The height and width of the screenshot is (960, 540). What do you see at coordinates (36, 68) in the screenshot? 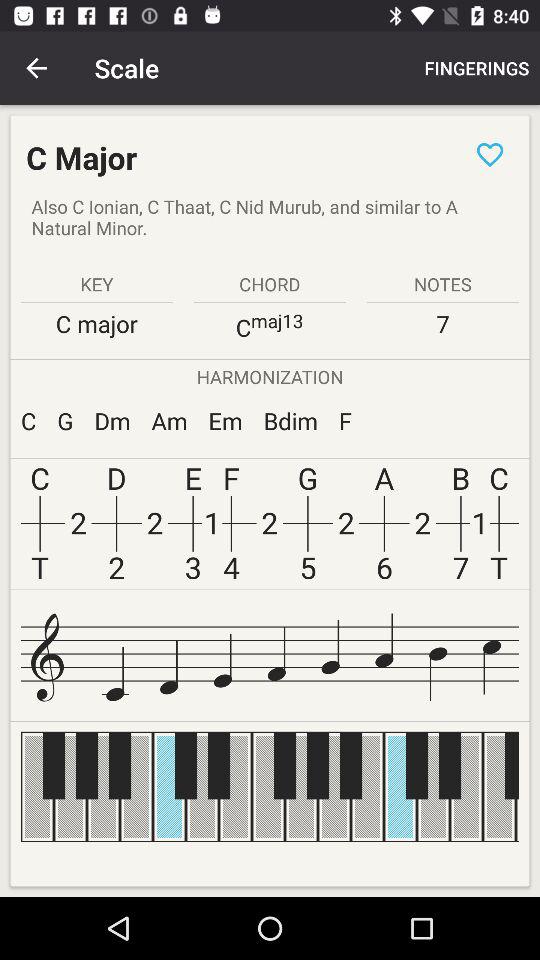
I see `click item above the c major icon` at bounding box center [36, 68].